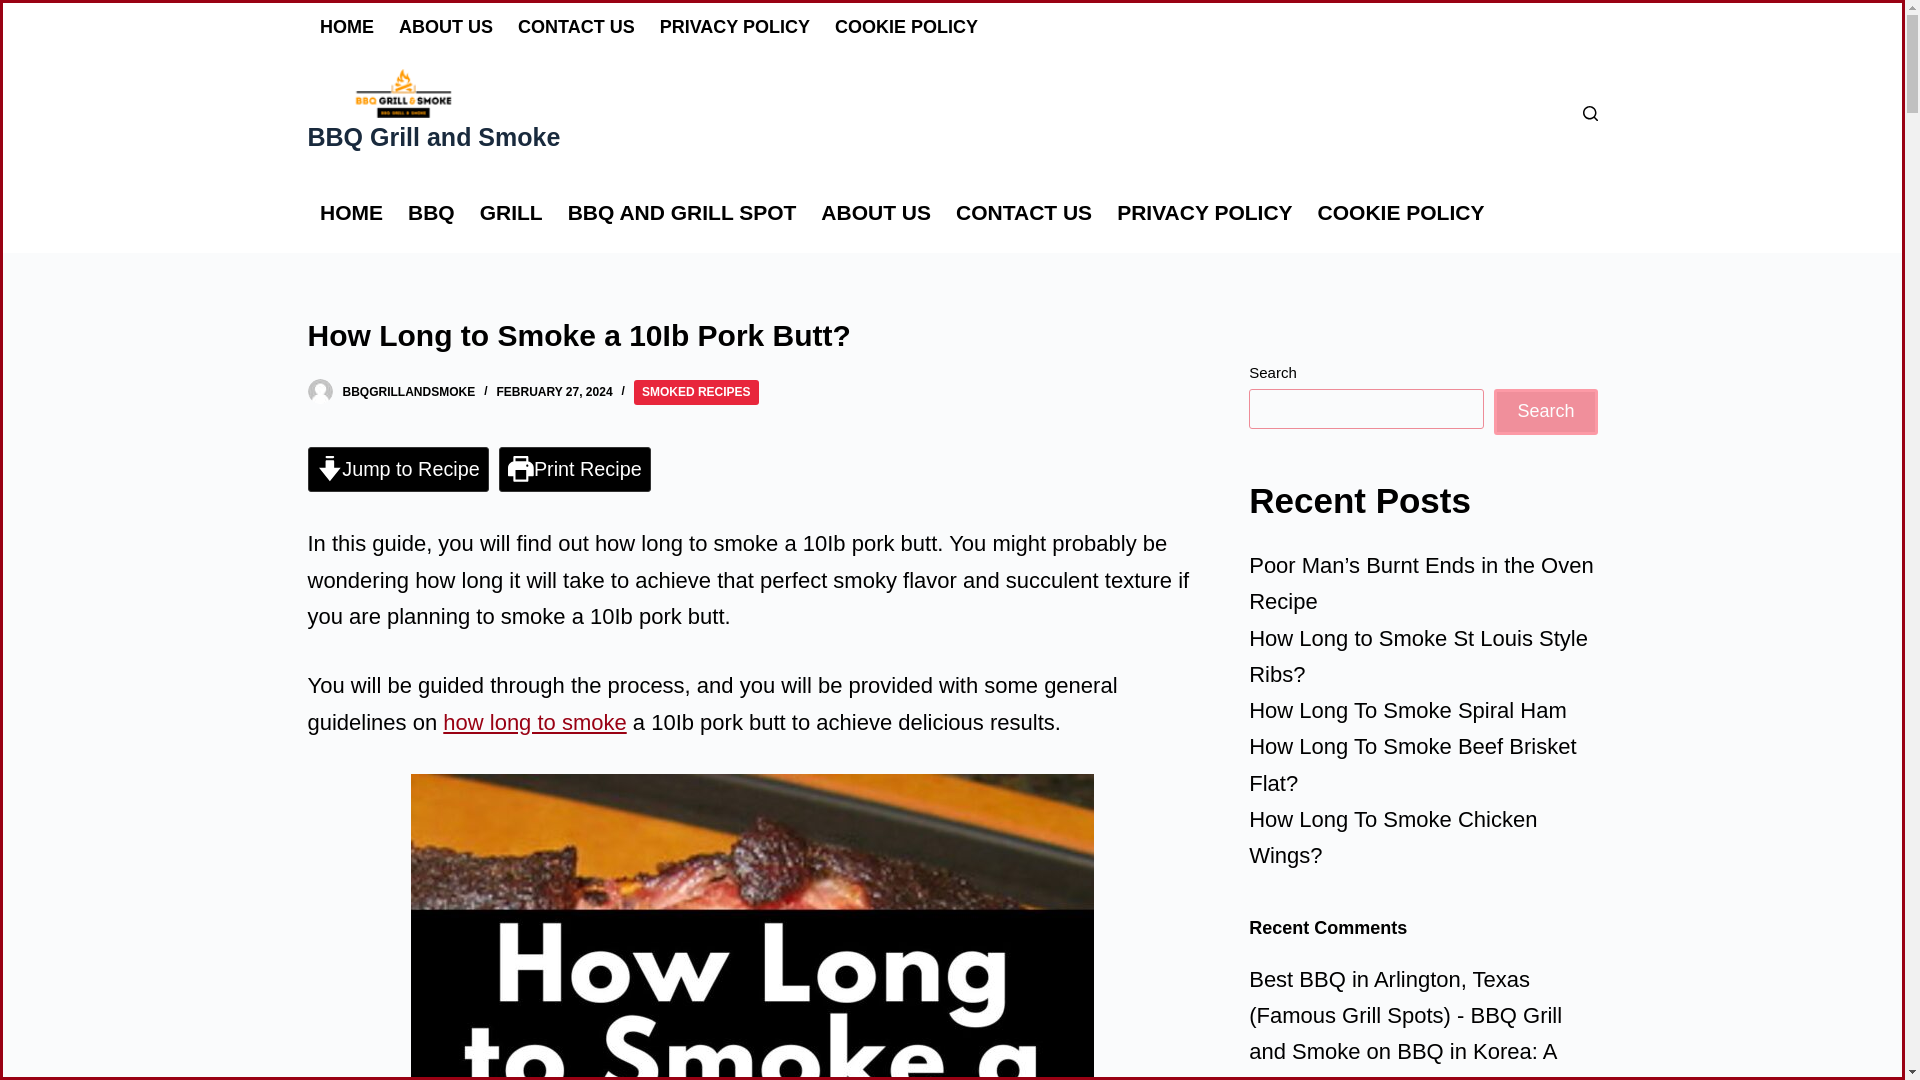  I want to click on How Long to Smoke a 10Ib Pork Butt?, so click(752, 335).